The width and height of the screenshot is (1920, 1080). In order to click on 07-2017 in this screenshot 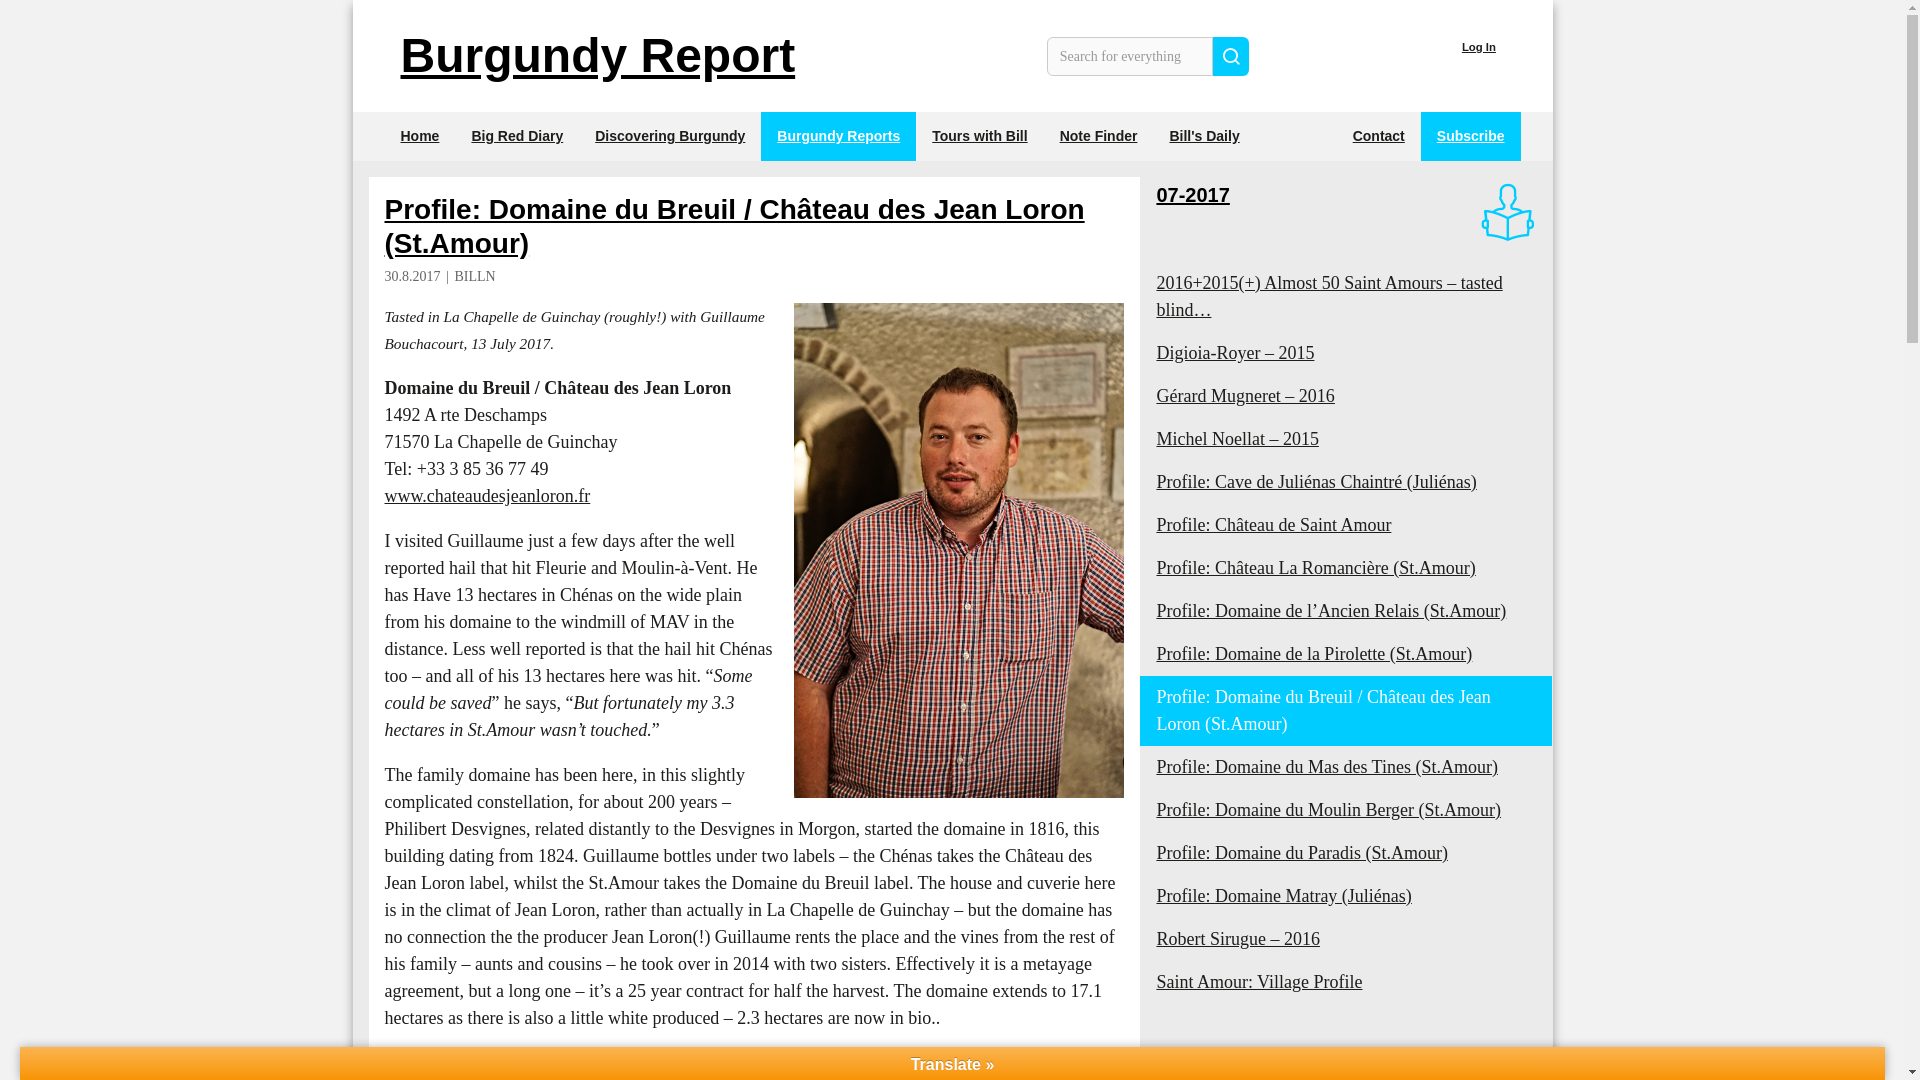, I will do `click(1192, 194)`.